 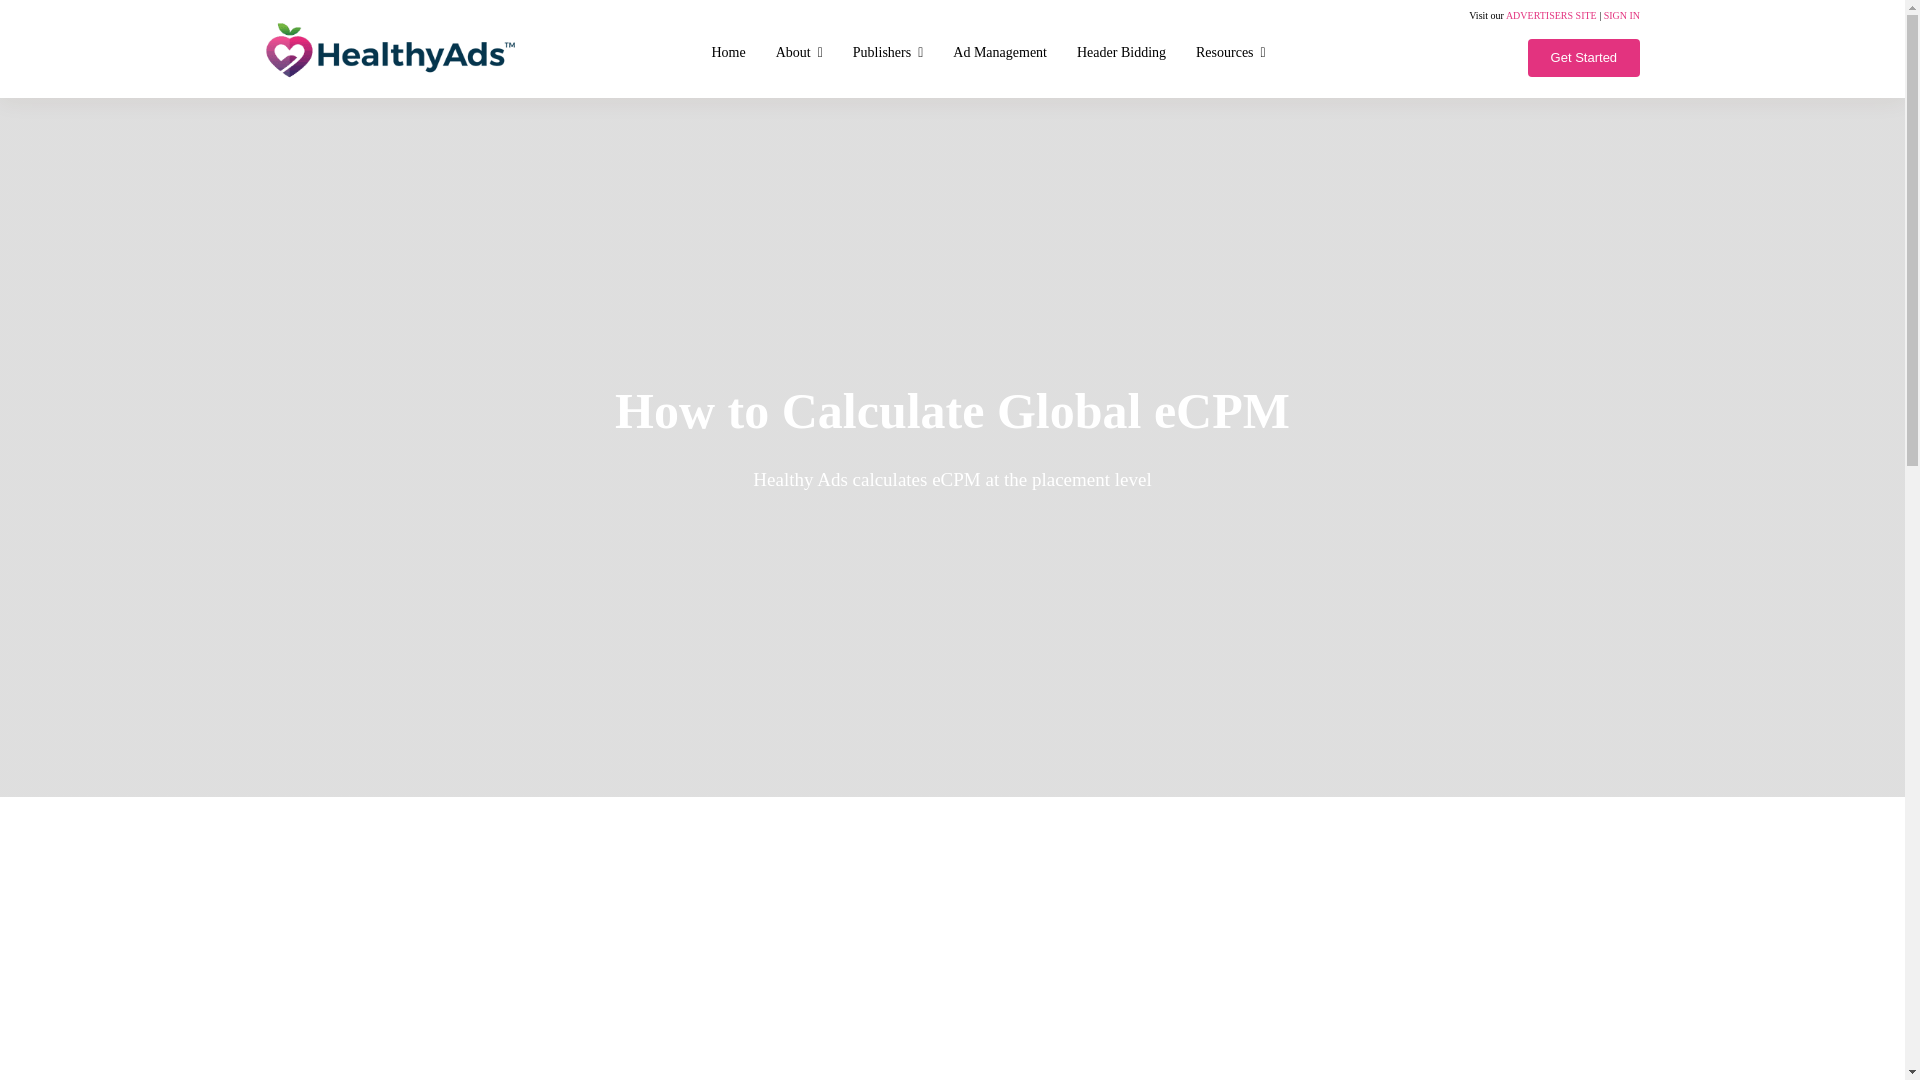 I want to click on Resources, so click(x=1230, y=52).